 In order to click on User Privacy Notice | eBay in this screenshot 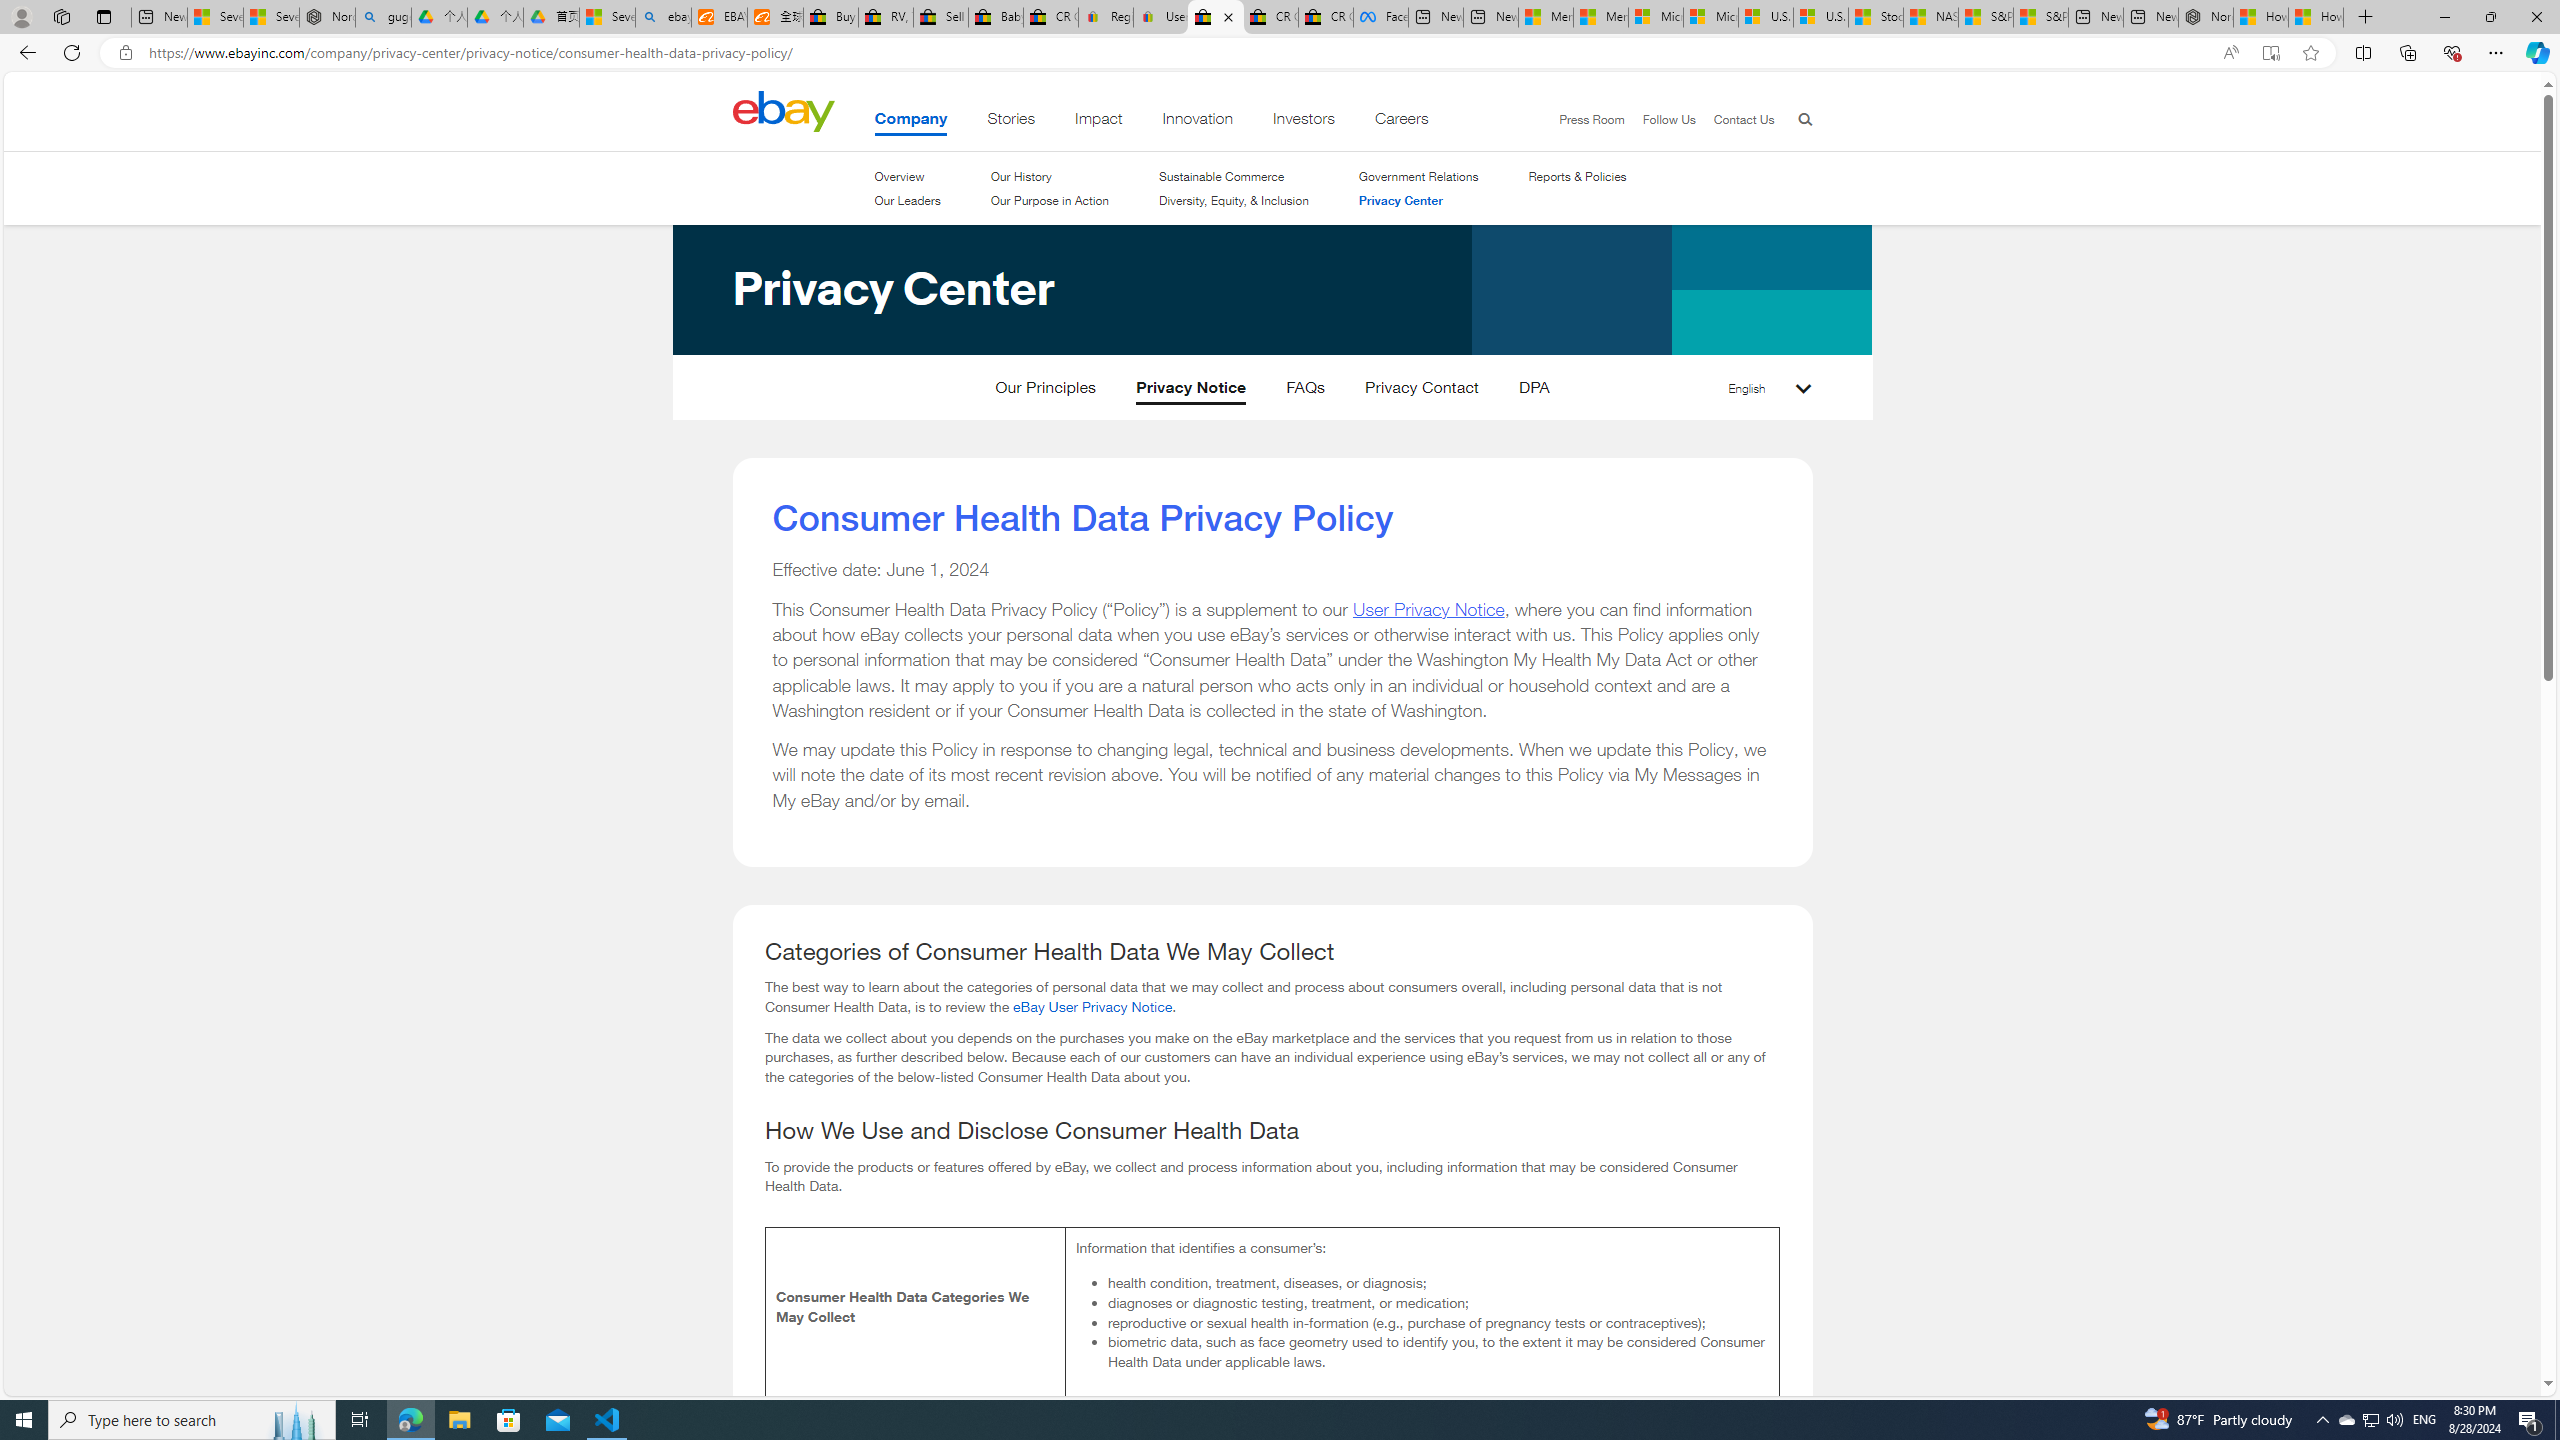, I will do `click(1160, 17)`.